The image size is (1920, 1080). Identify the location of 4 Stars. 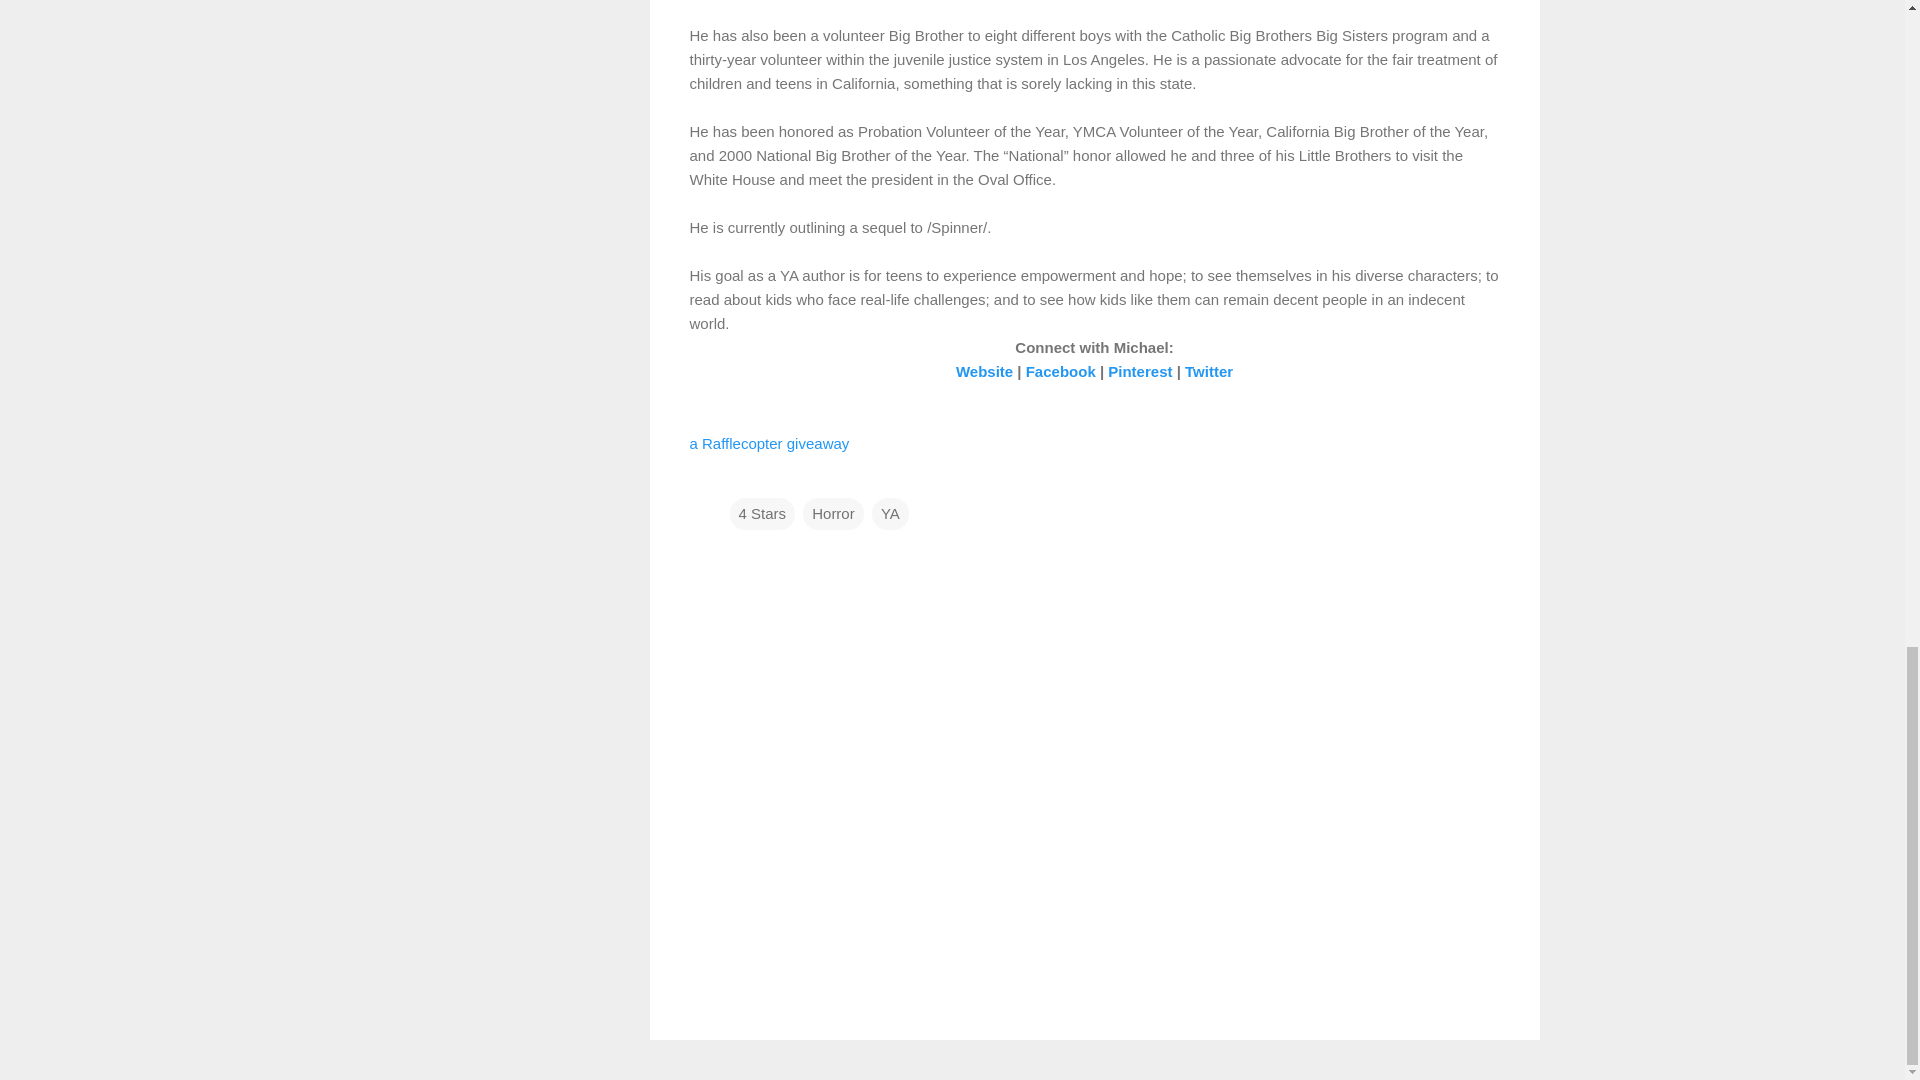
(762, 512).